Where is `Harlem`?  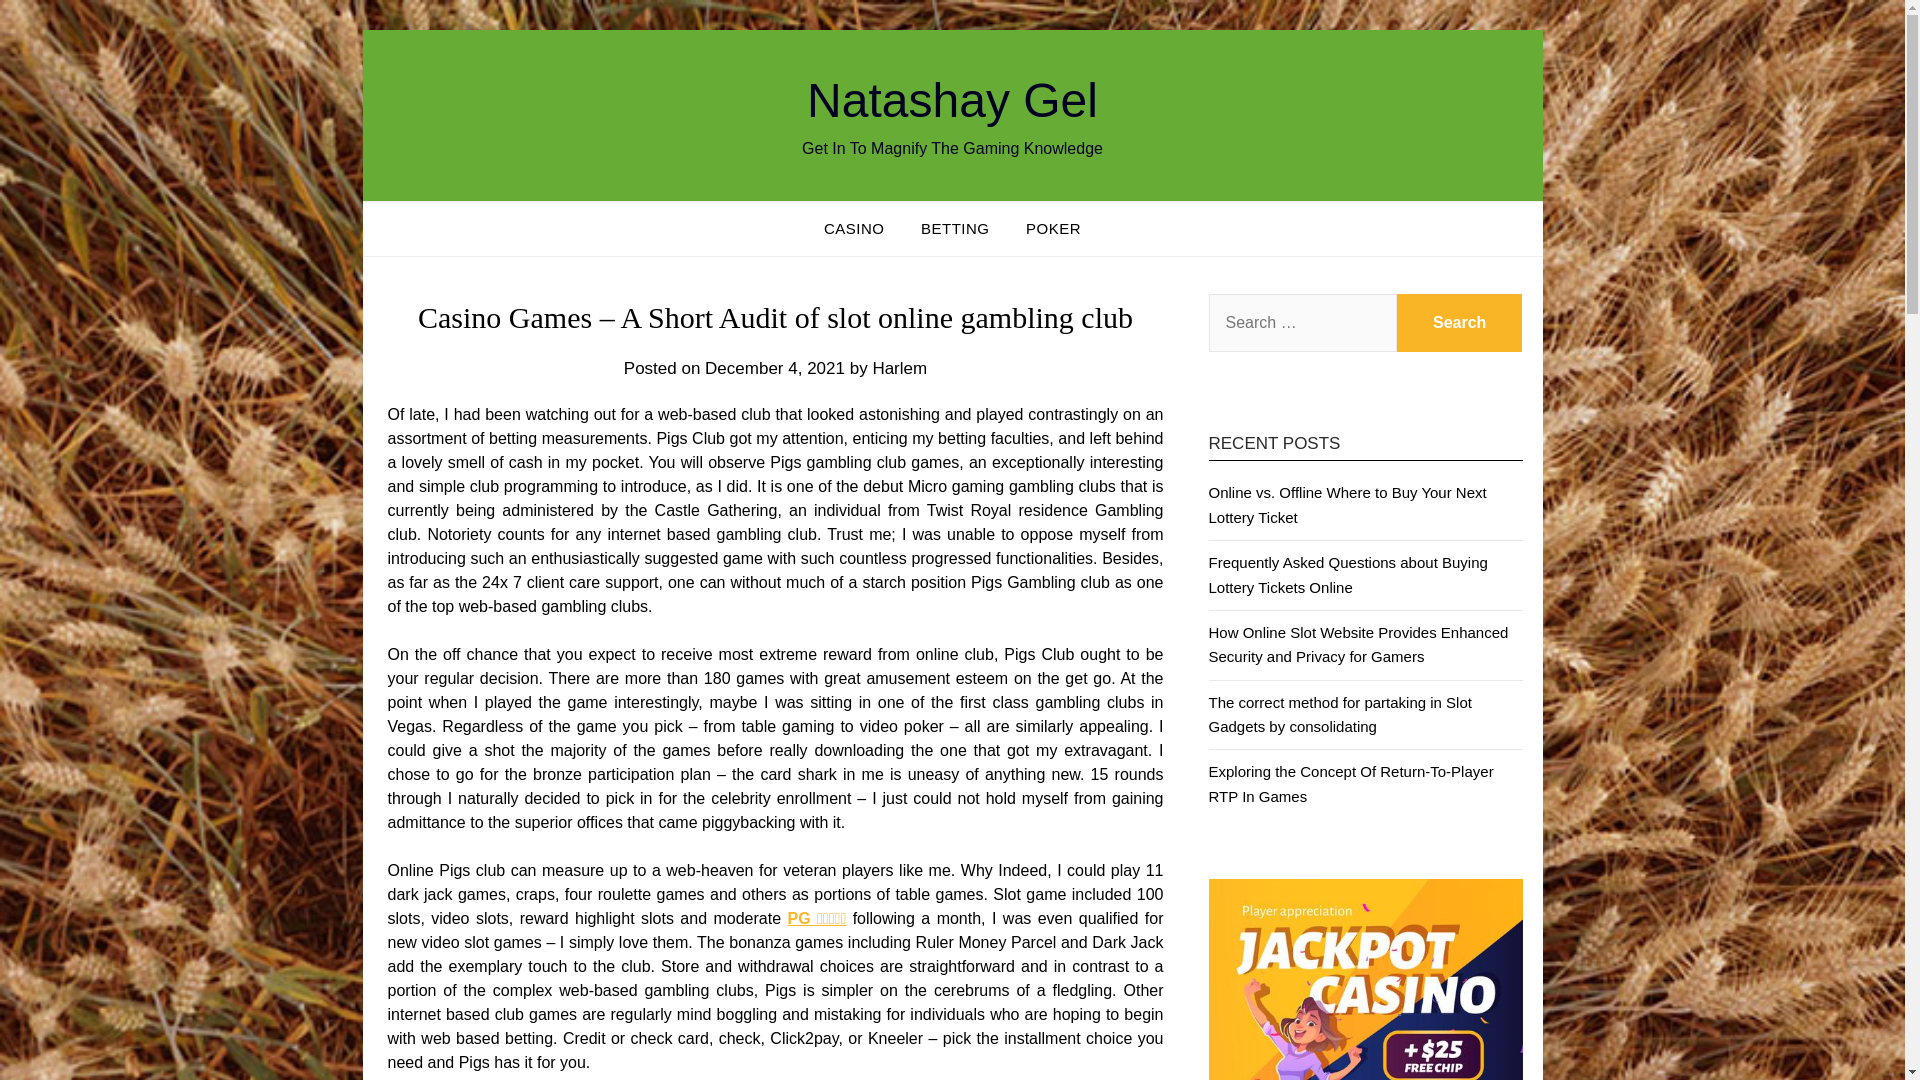 Harlem is located at coordinates (899, 368).